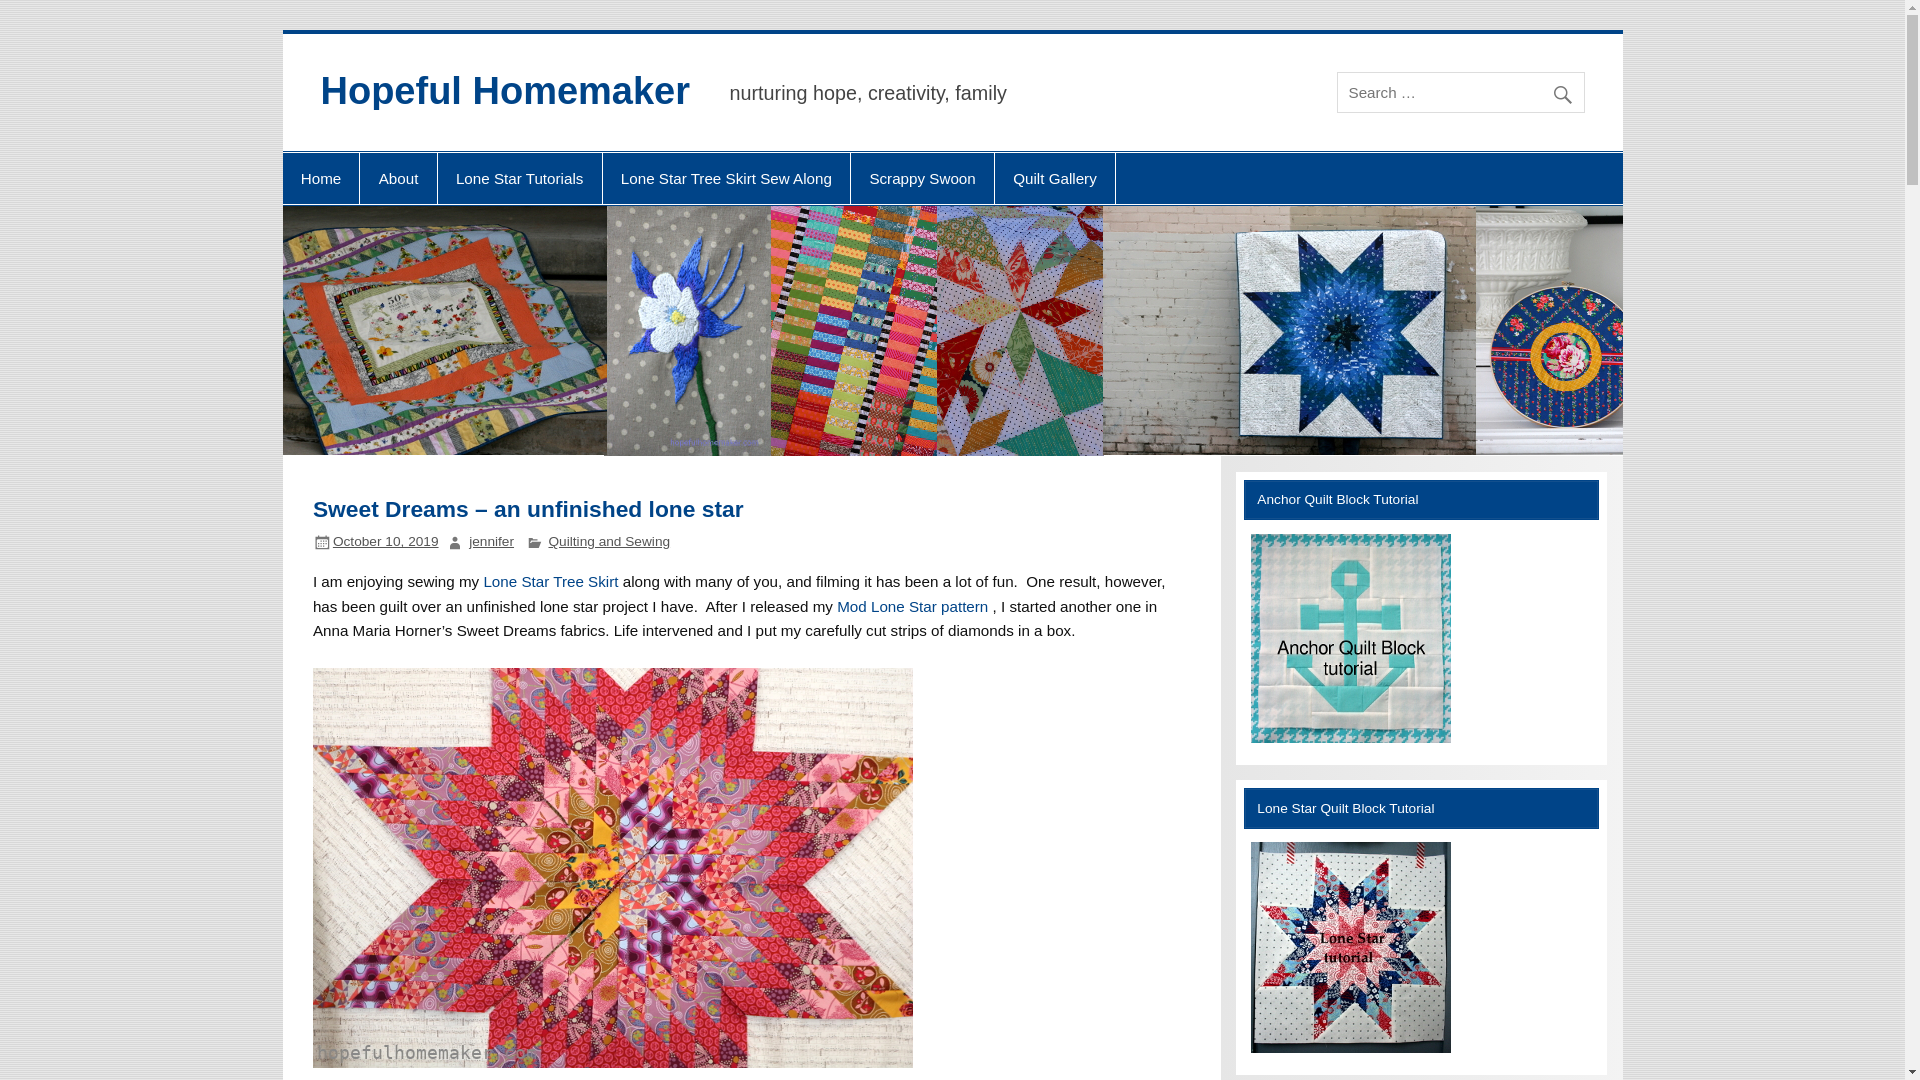 Image resolution: width=1920 pixels, height=1080 pixels. I want to click on About, so click(398, 179).